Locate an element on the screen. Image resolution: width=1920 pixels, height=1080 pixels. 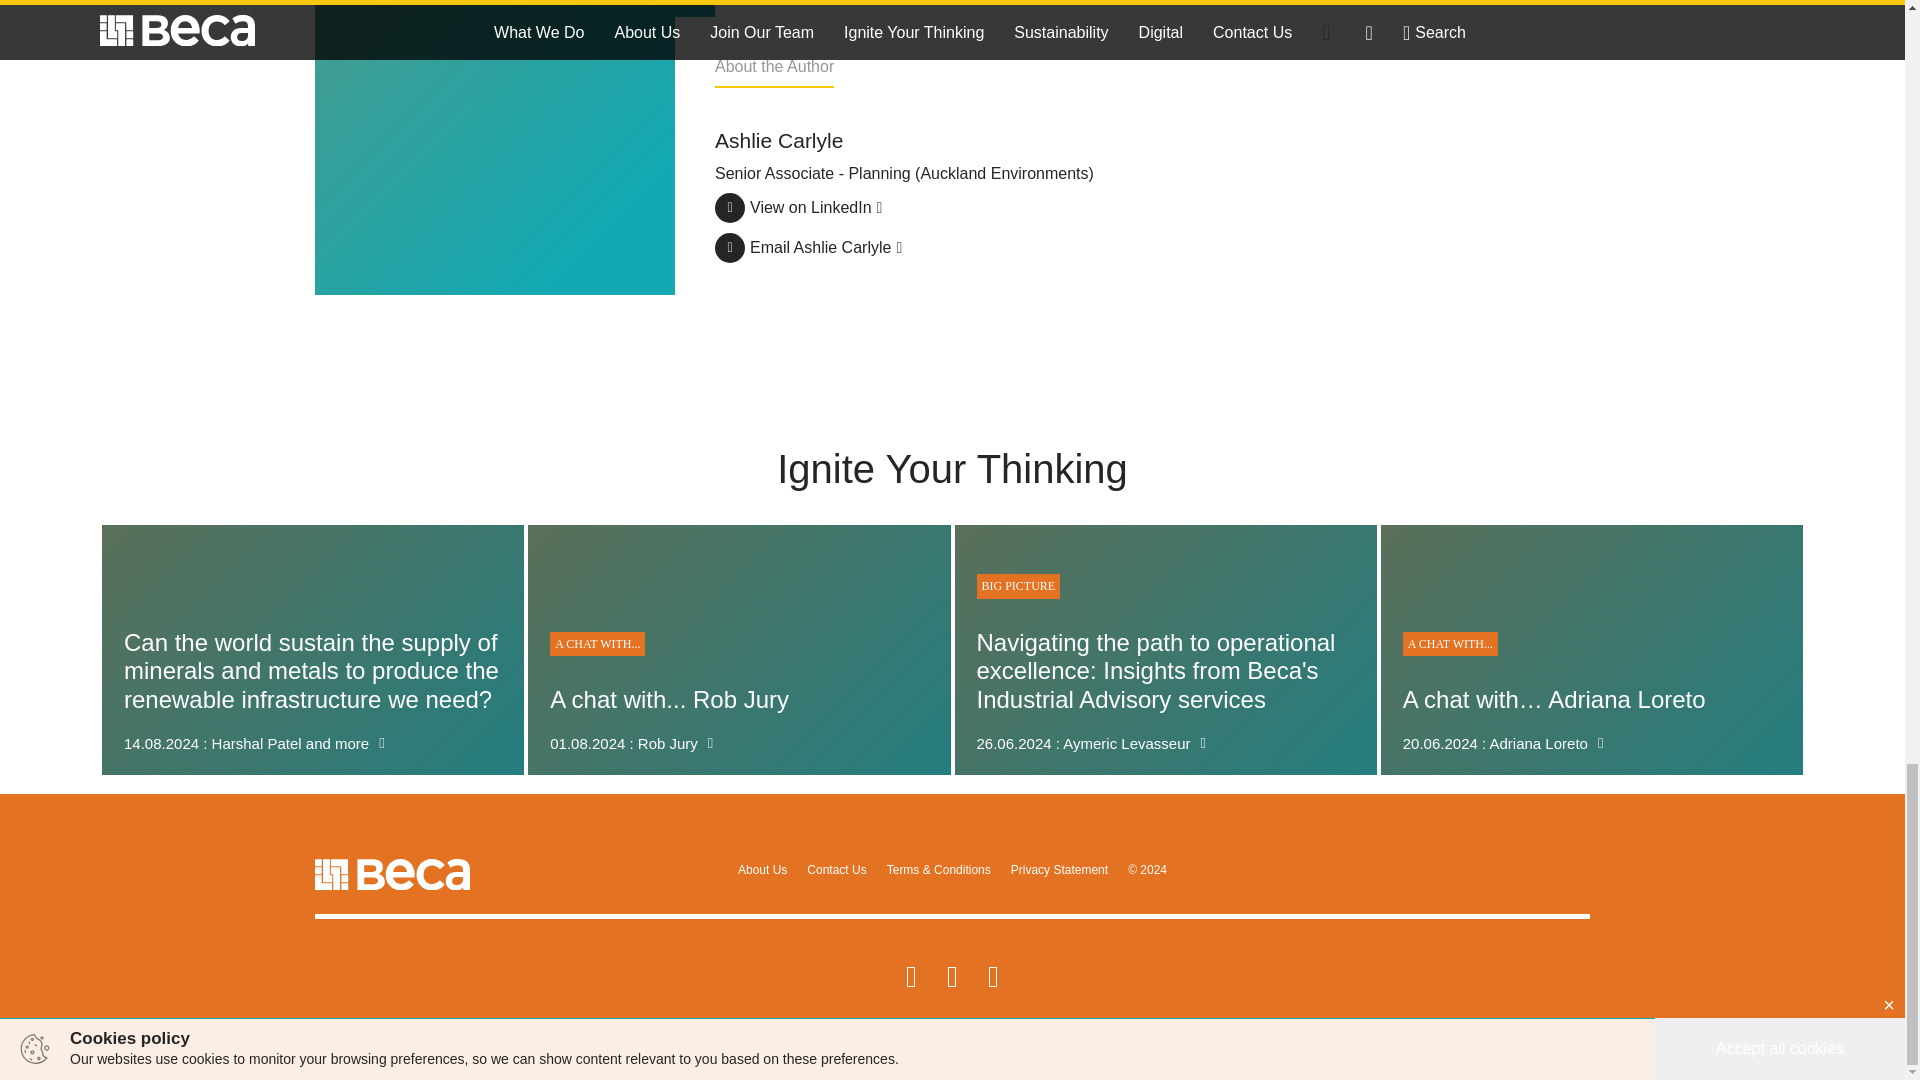
Privacy Statement is located at coordinates (739, 650).